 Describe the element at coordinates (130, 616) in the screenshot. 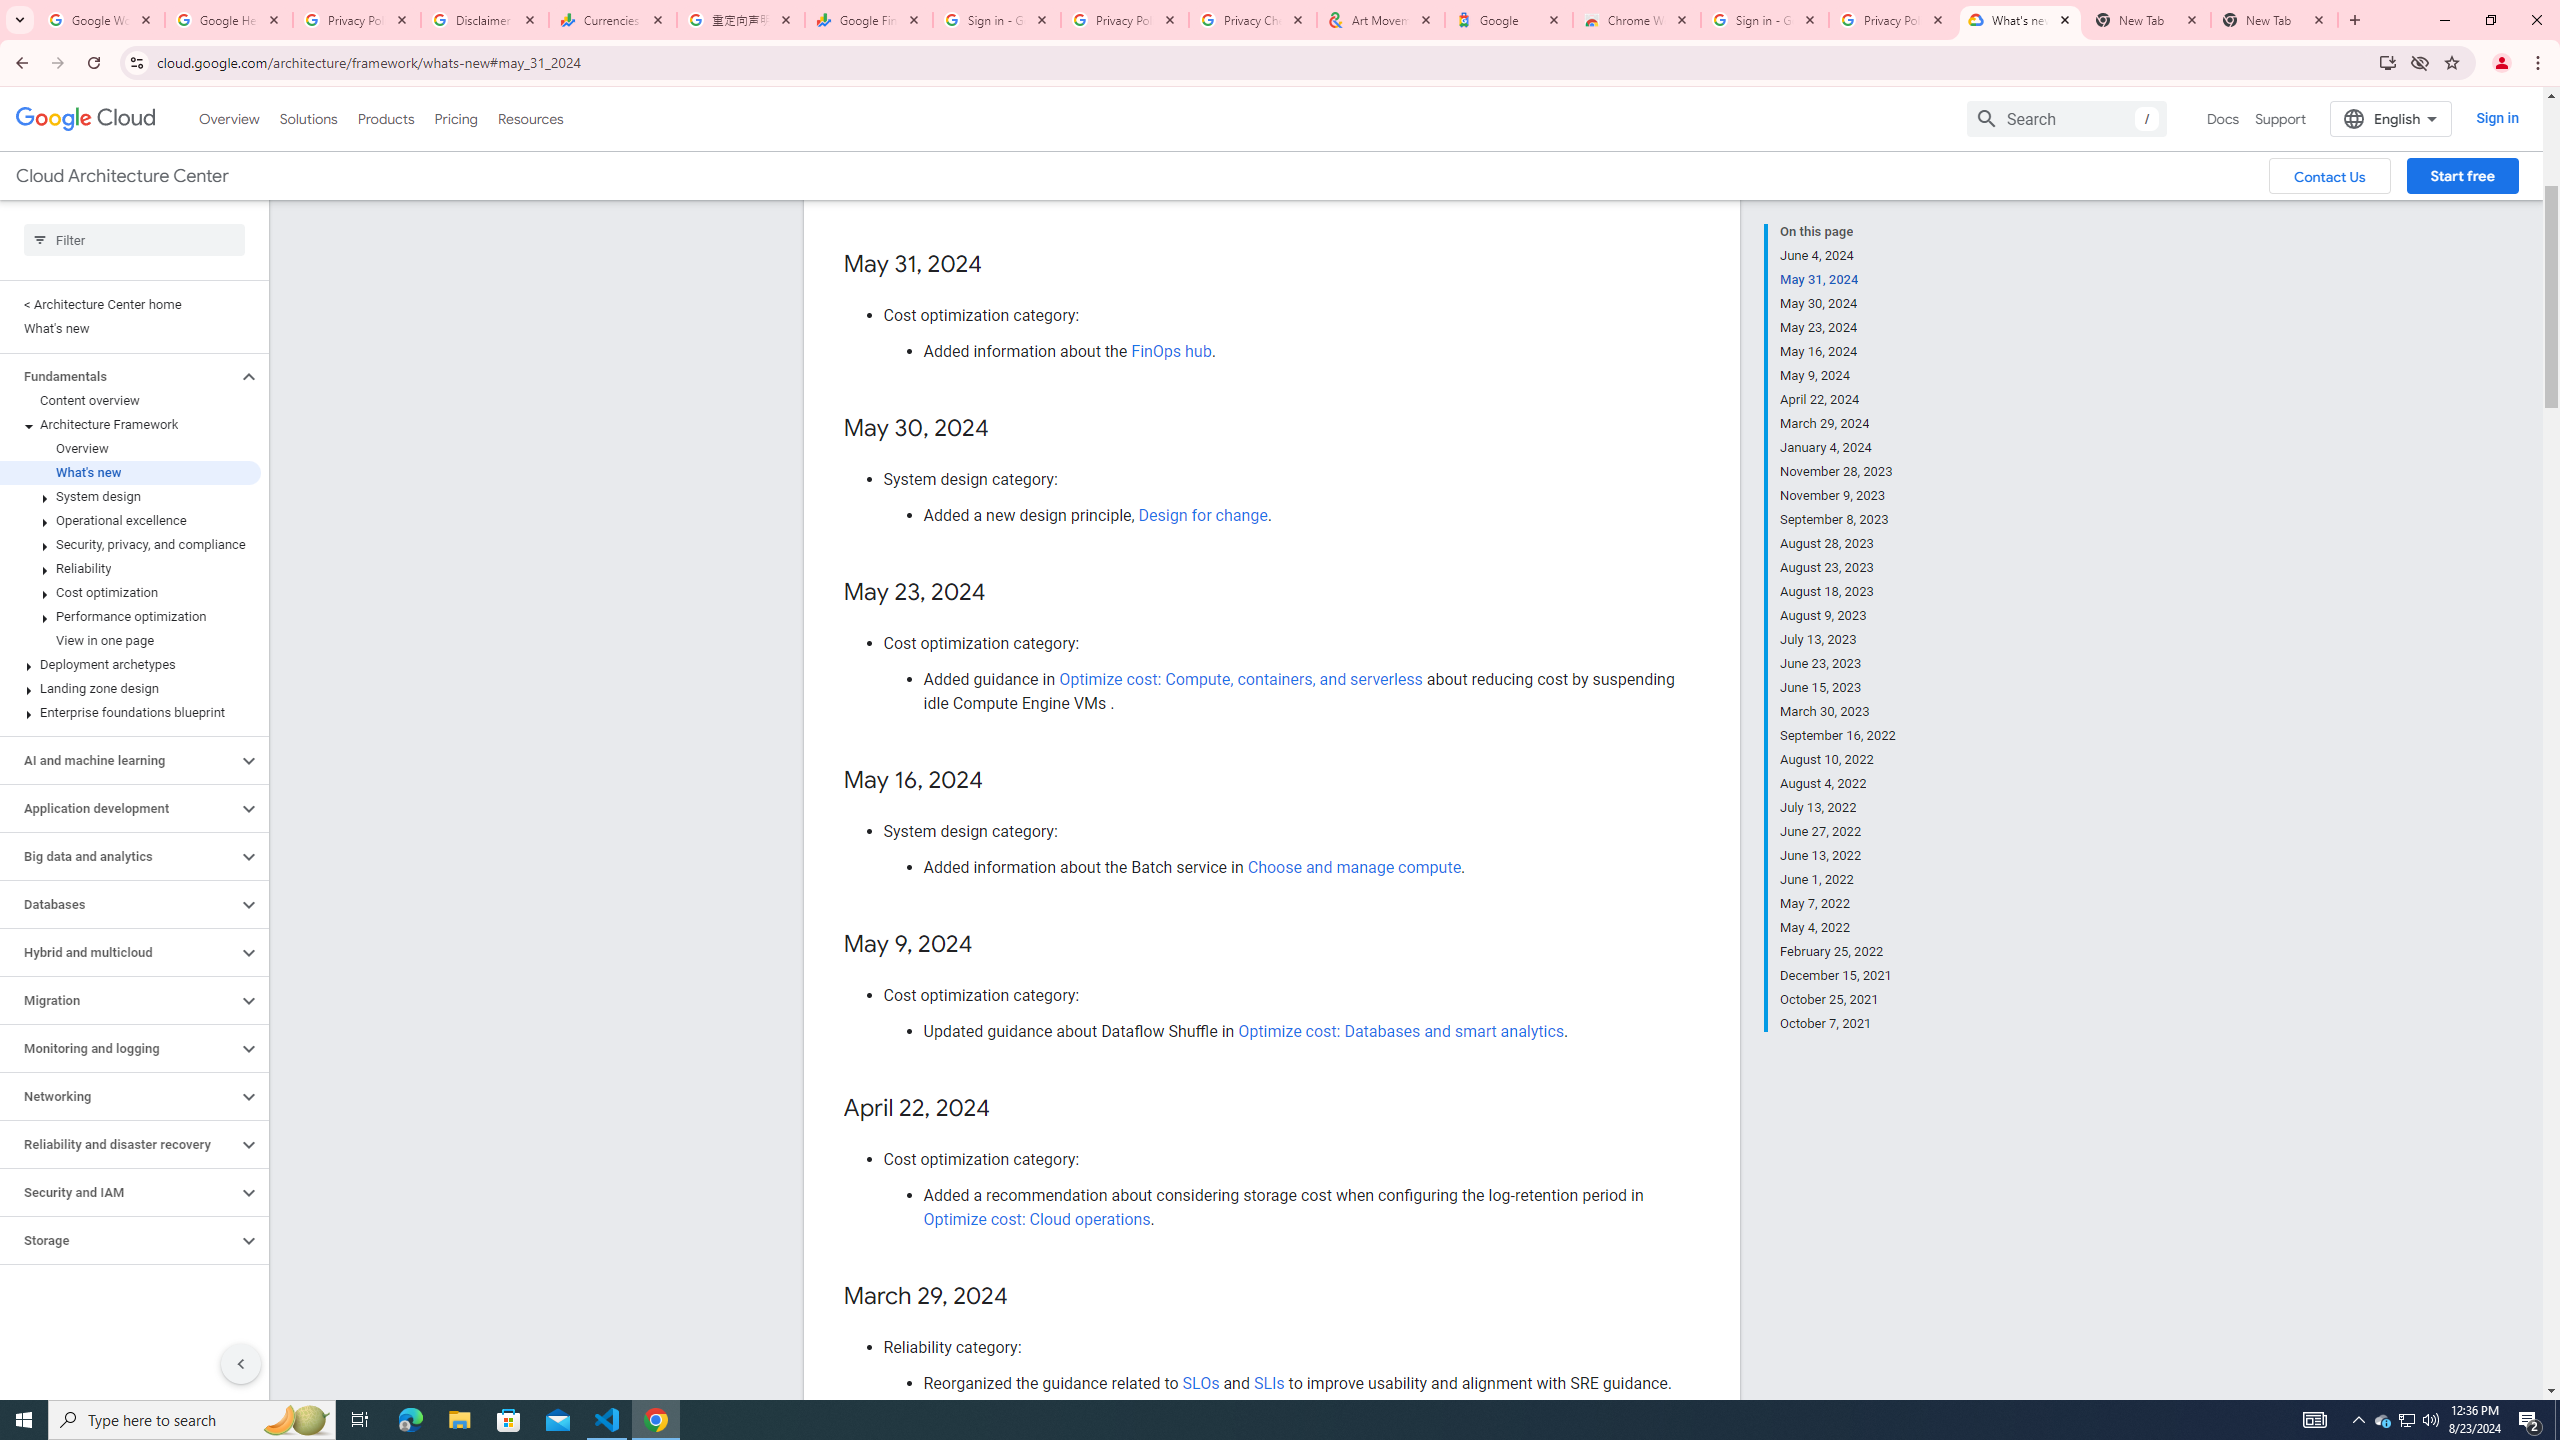

I see `Performance optimization` at that location.